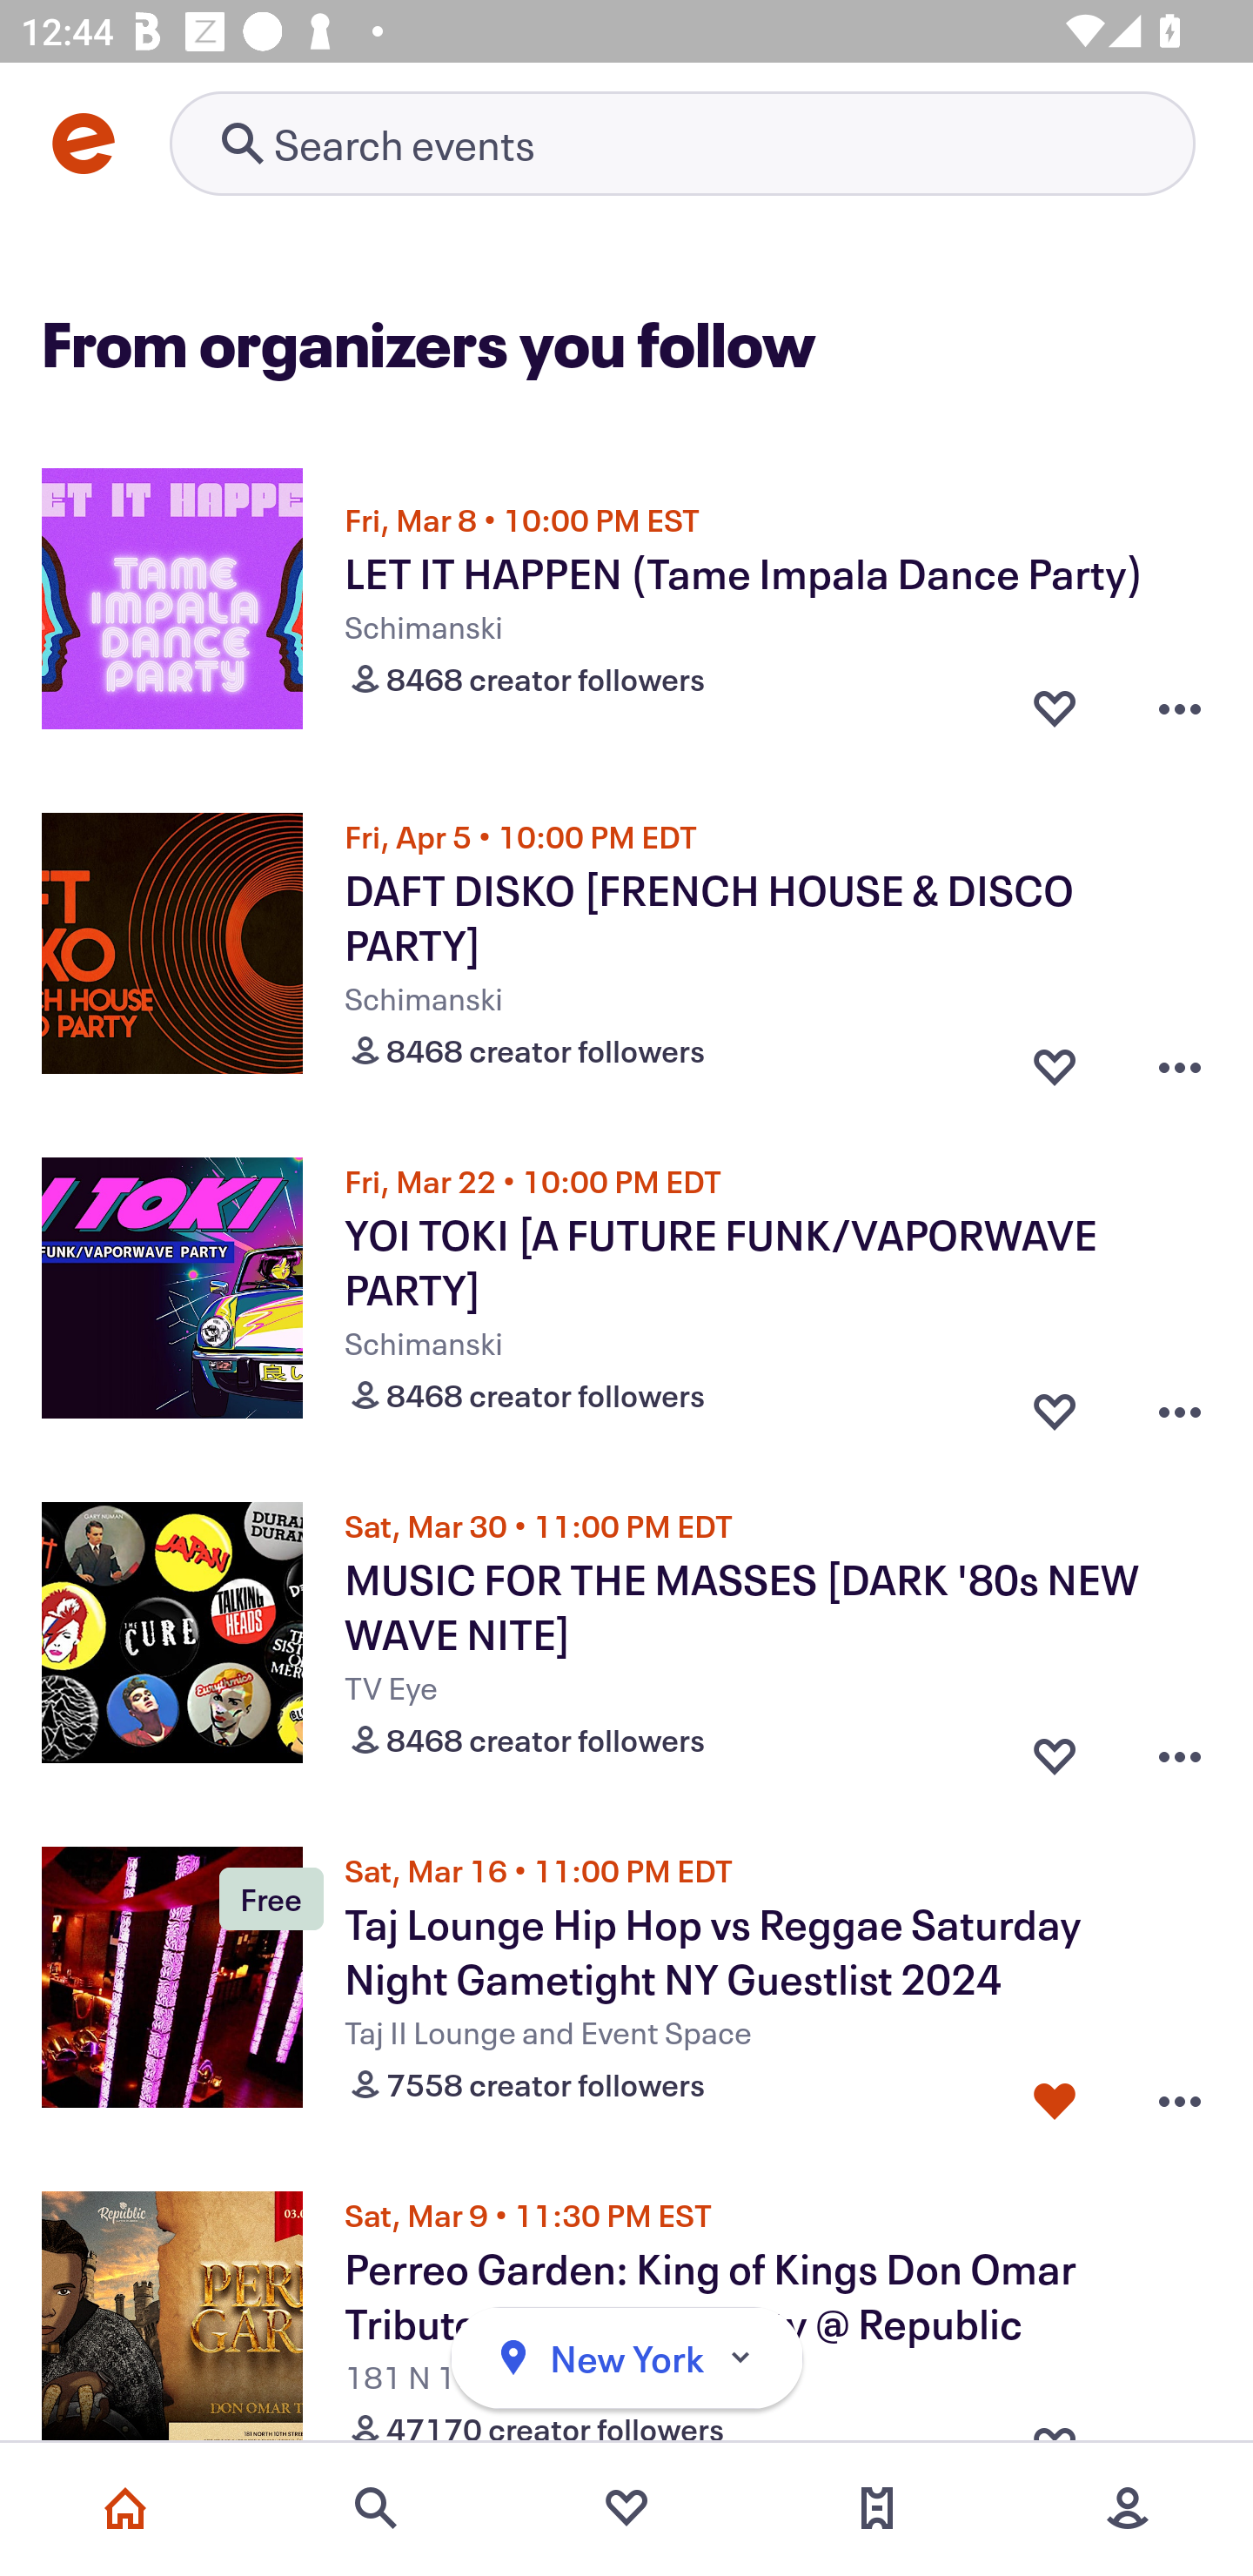 This screenshot has height=2576, width=1253. What do you see at coordinates (1055, 708) in the screenshot?
I see `Favorite button` at bounding box center [1055, 708].